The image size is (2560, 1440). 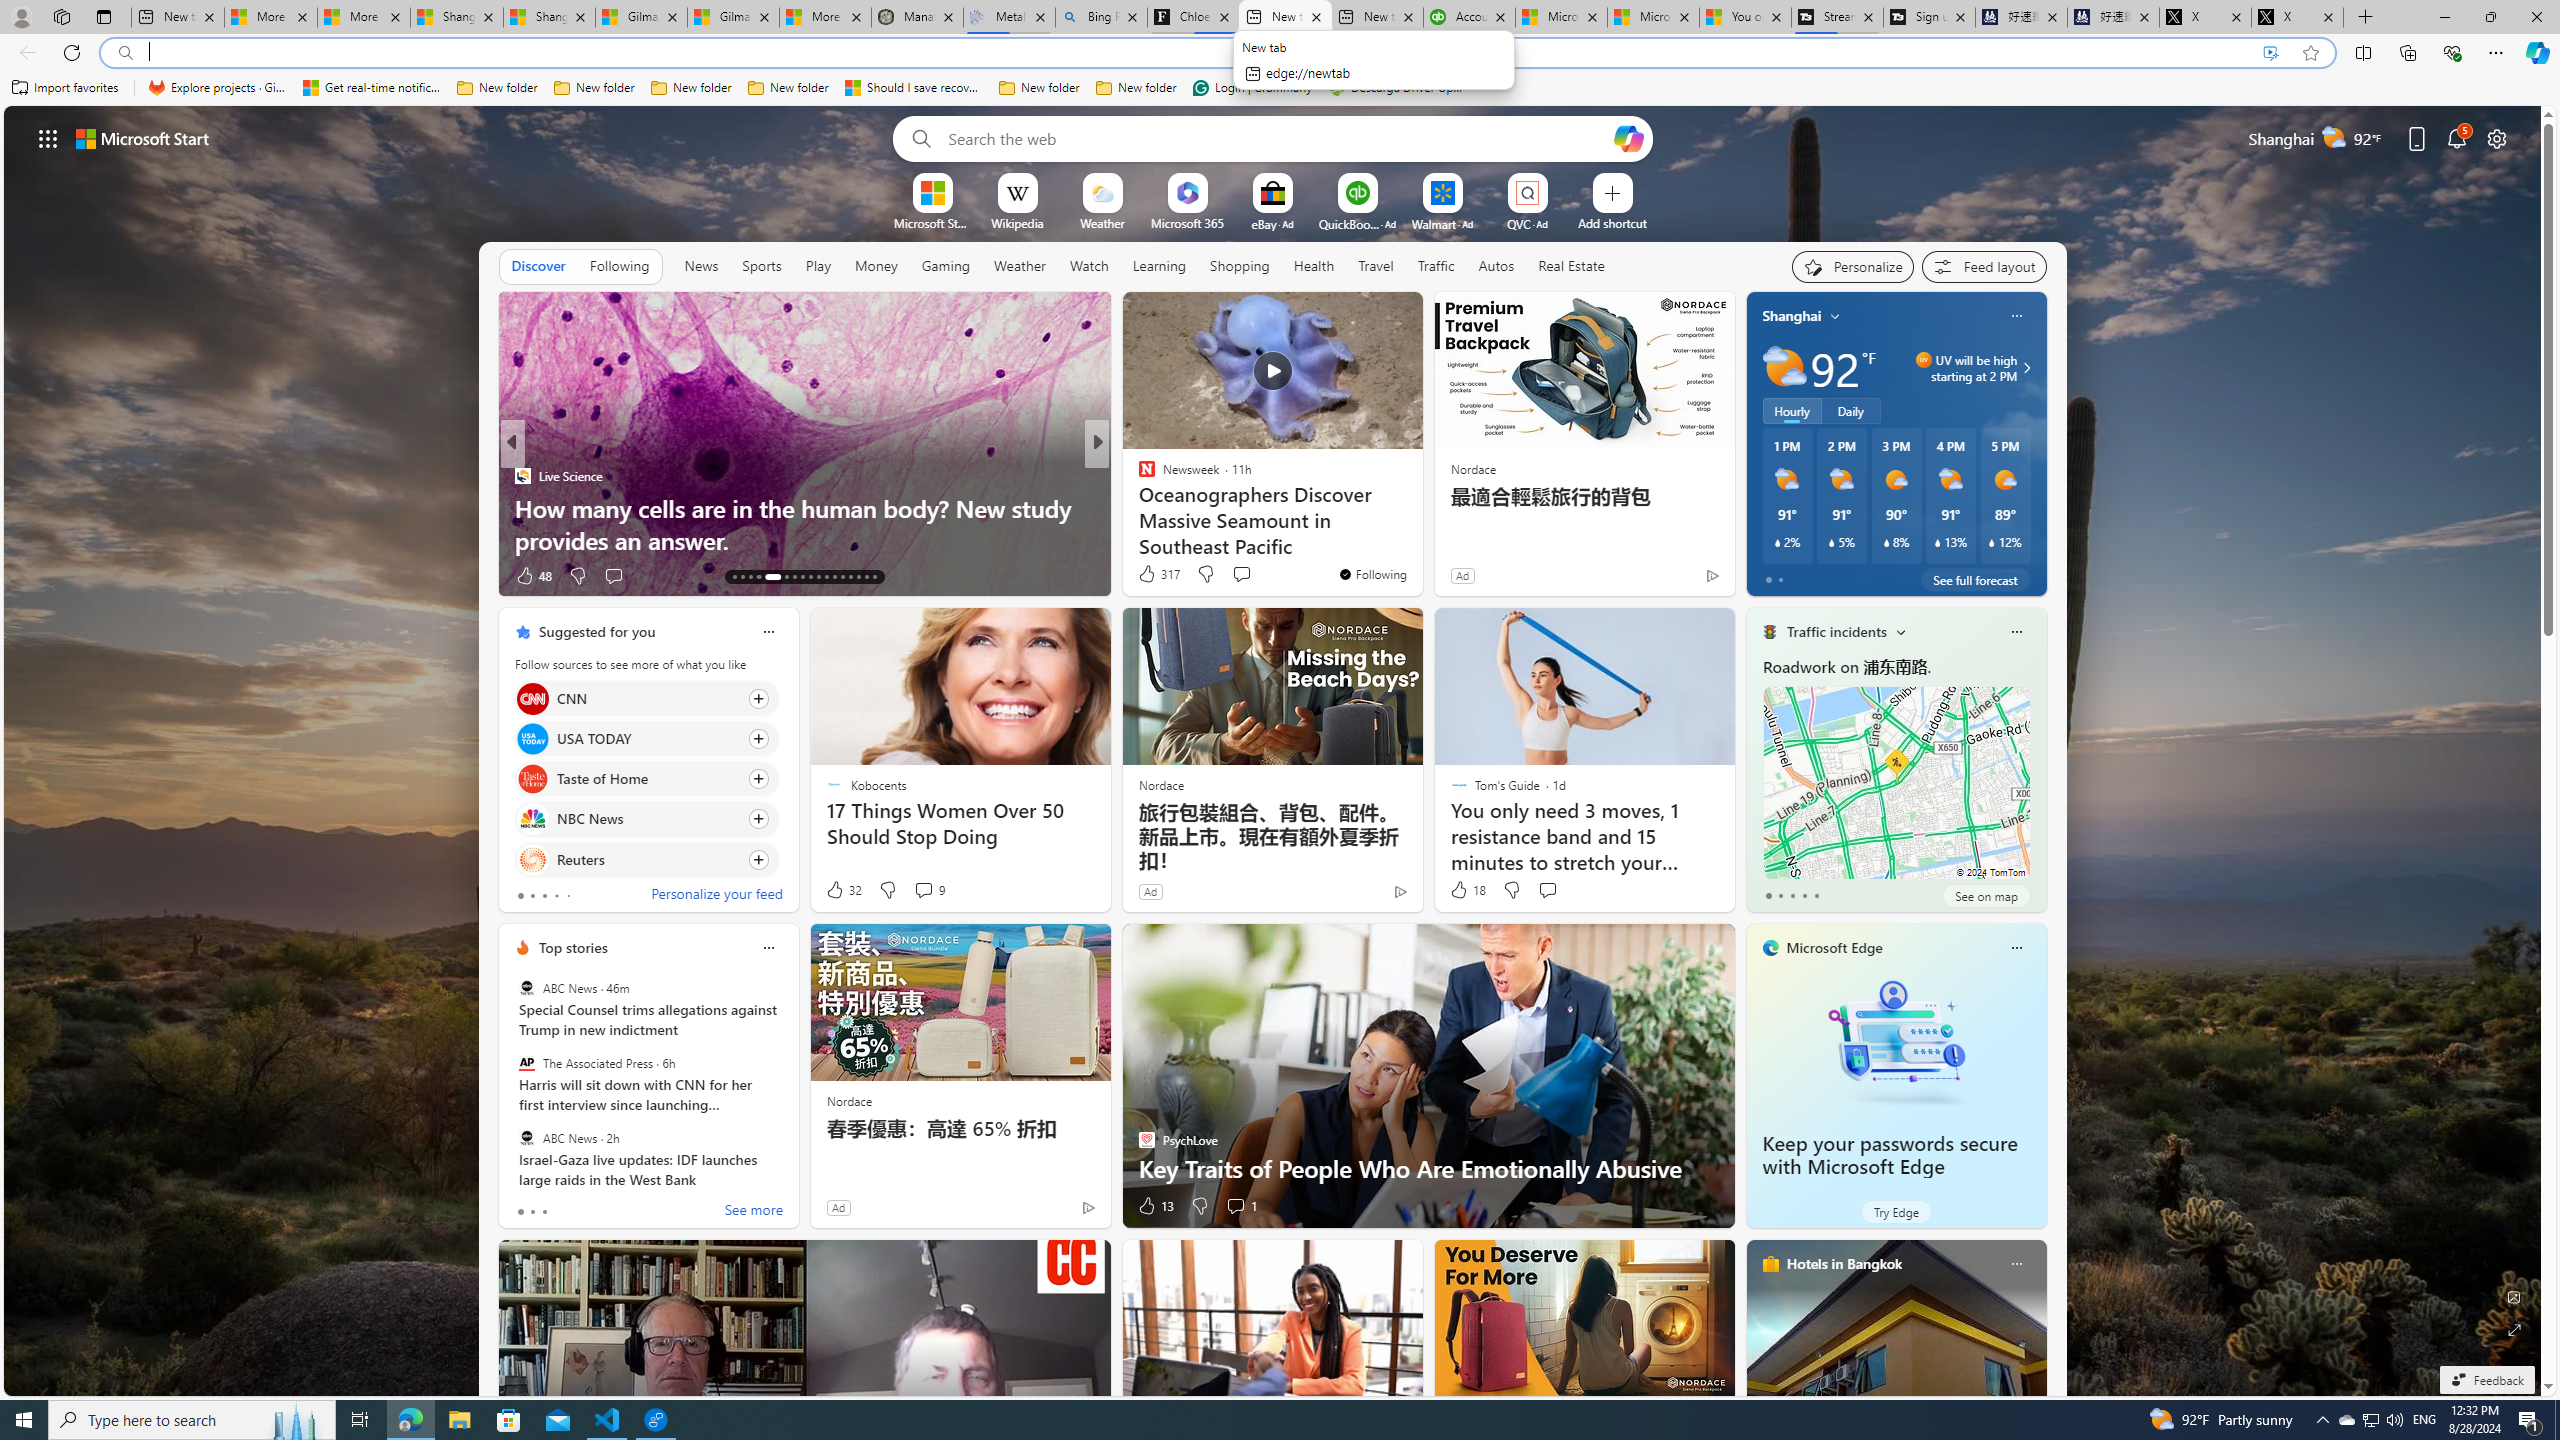 I want to click on Add a site, so click(x=1611, y=222).